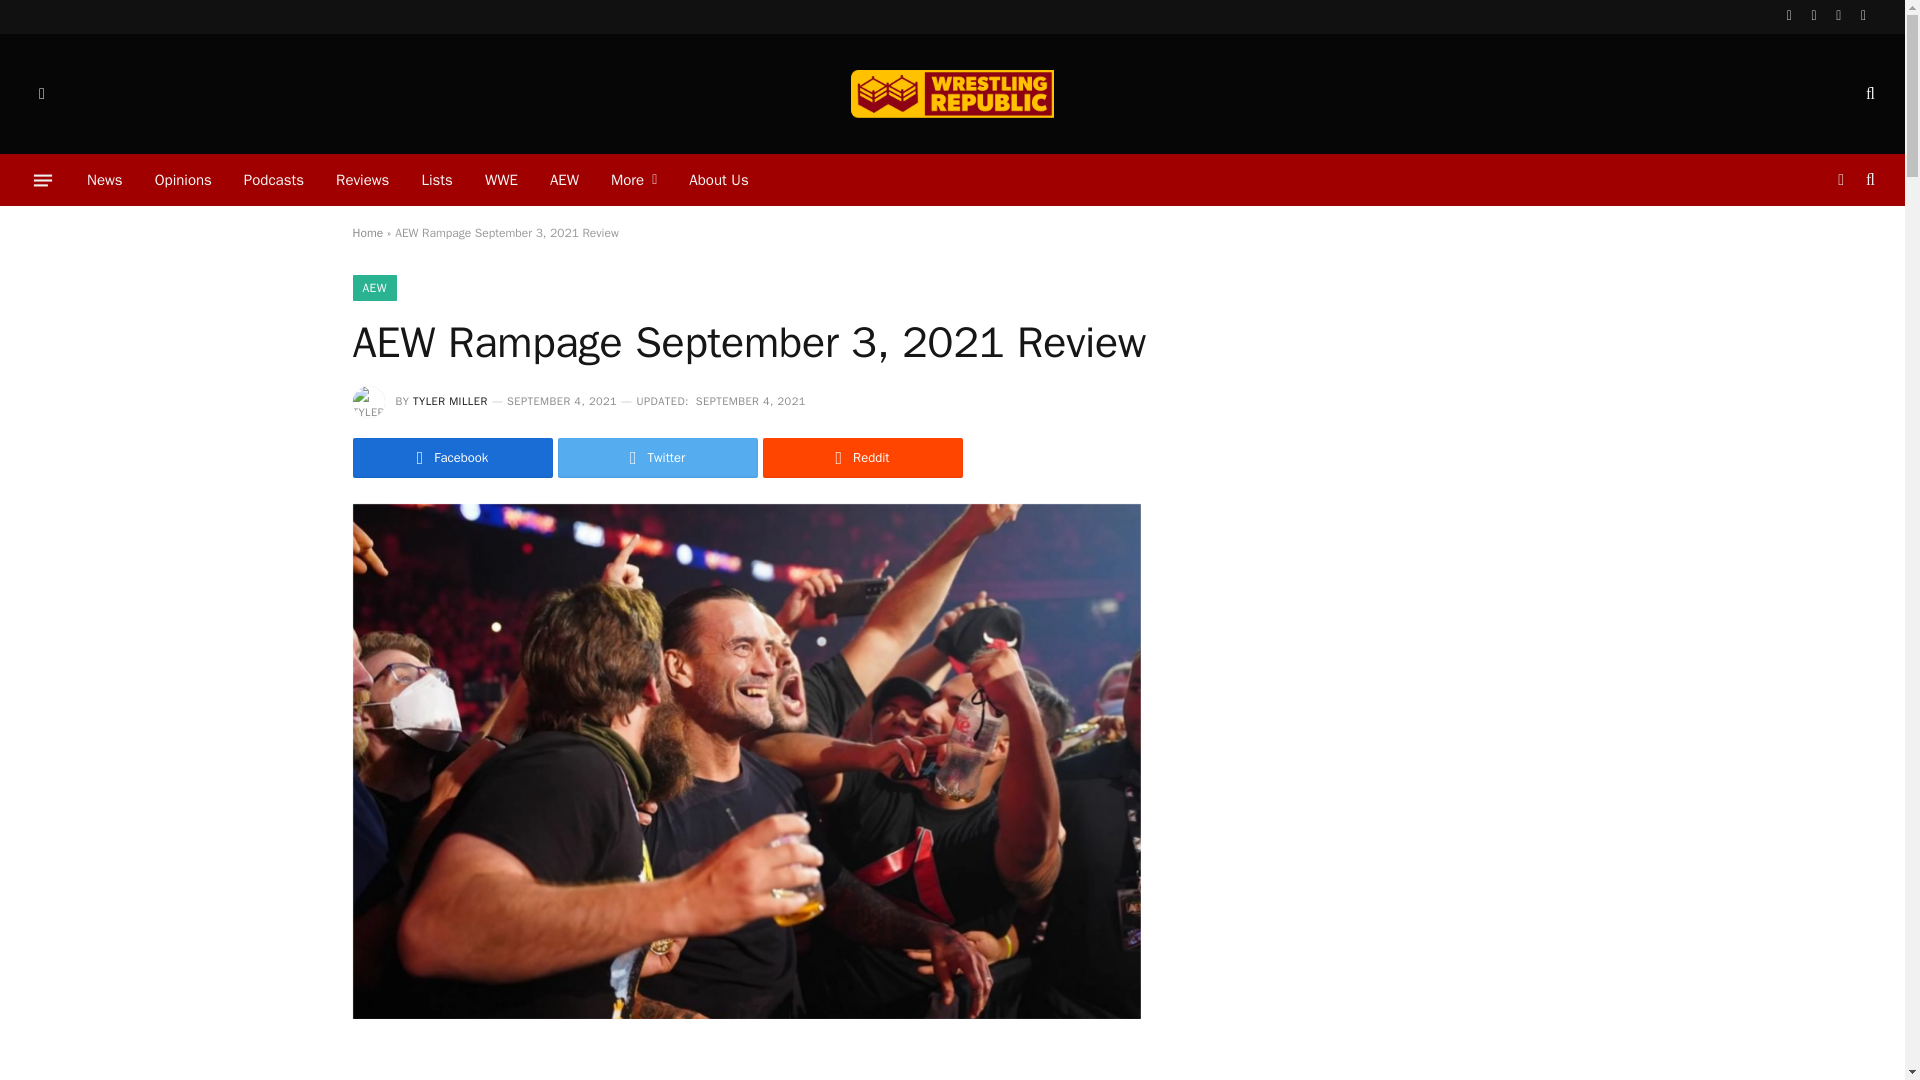 This screenshot has height=1080, width=1920. Describe the element at coordinates (634, 180) in the screenshot. I see `More` at that location.